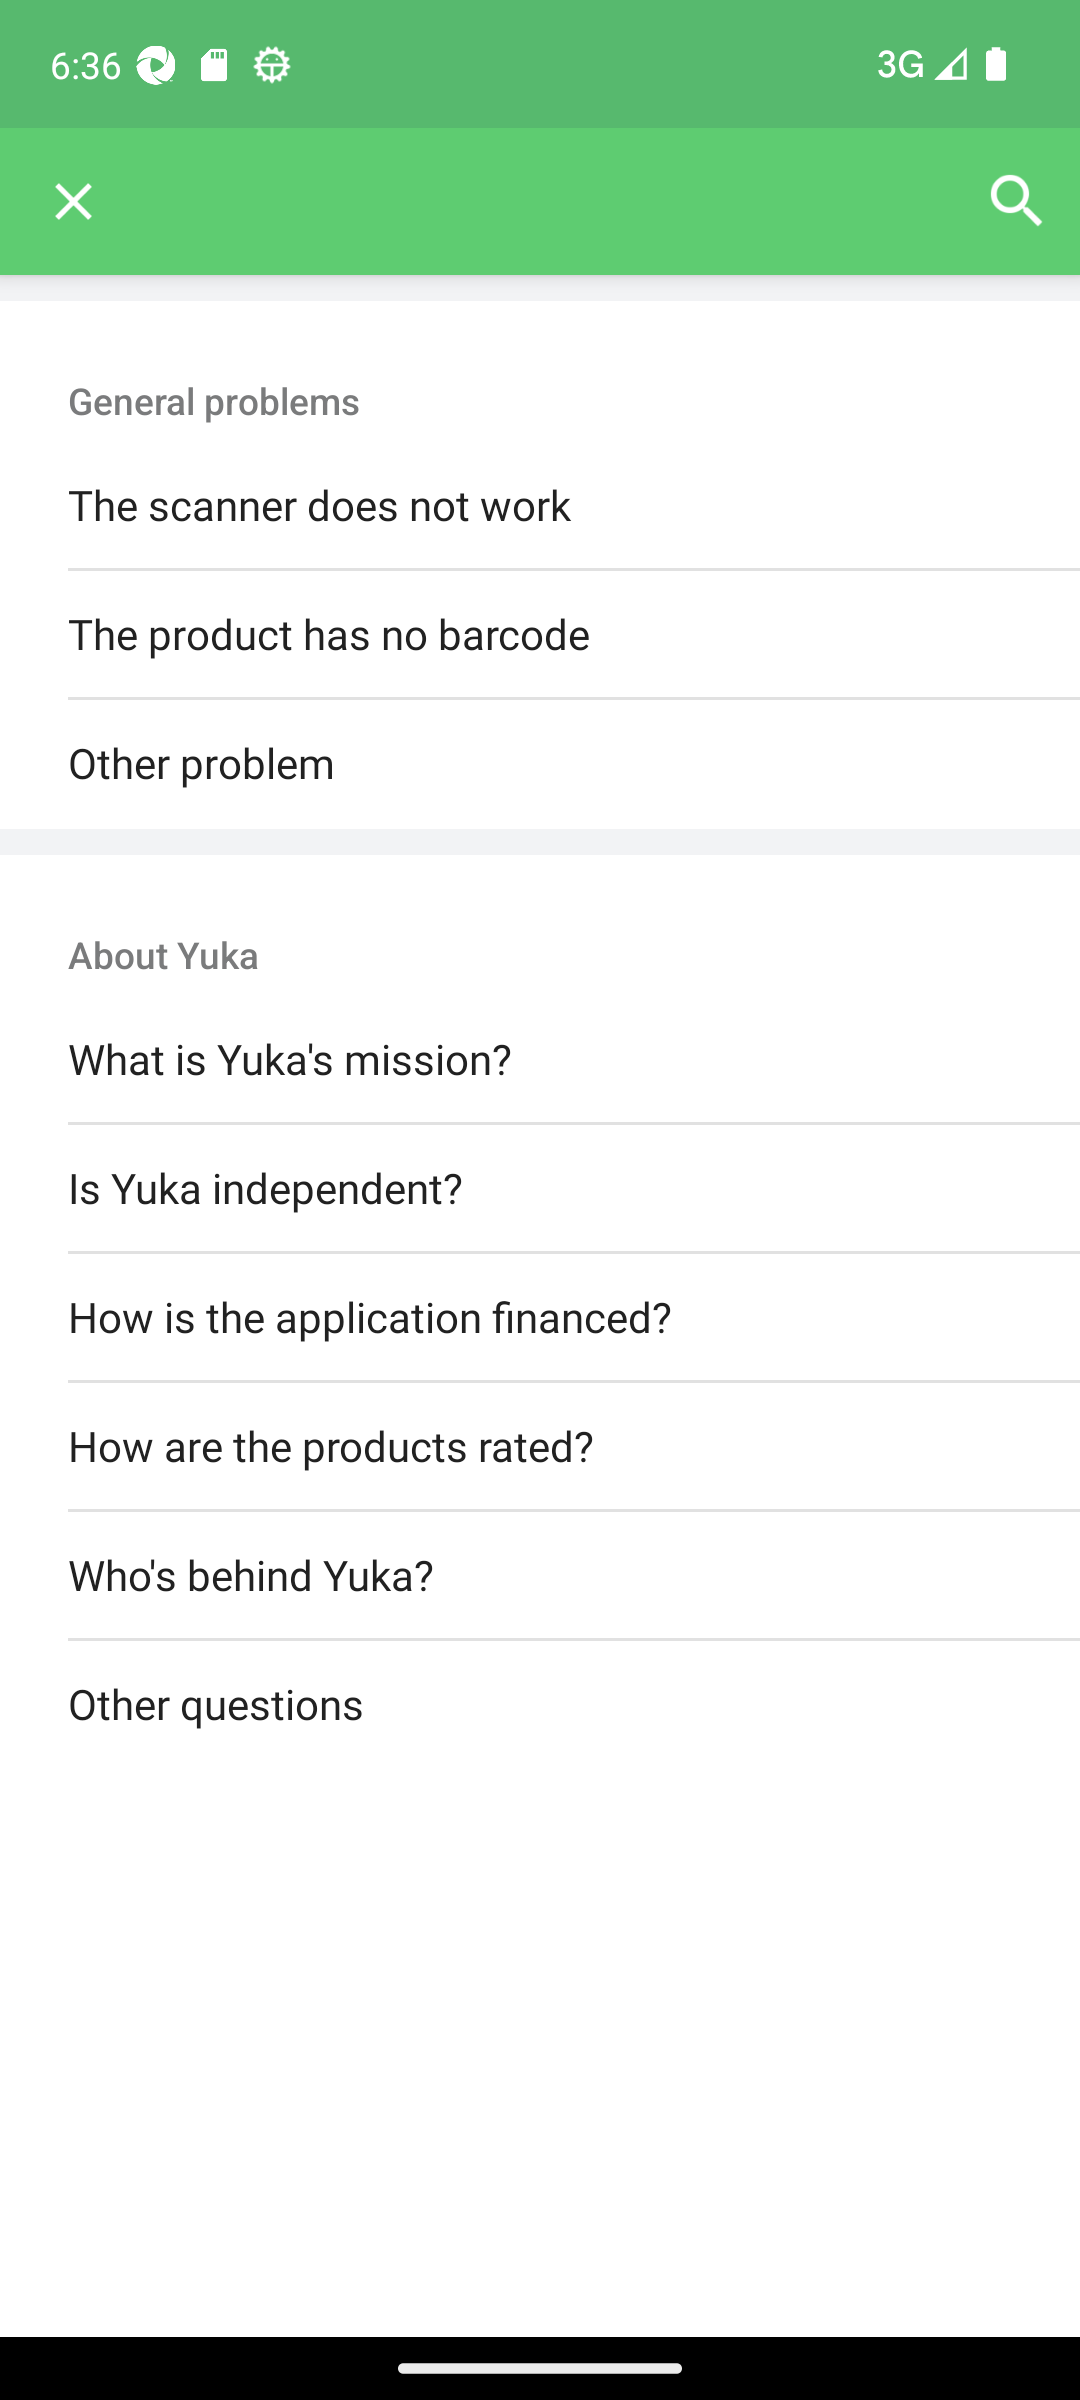 The image size is (1080, 2400). What do you see at coordinates (1016, 202) in the screenshot?
I see `Search` at bounding box center [1016, 202].